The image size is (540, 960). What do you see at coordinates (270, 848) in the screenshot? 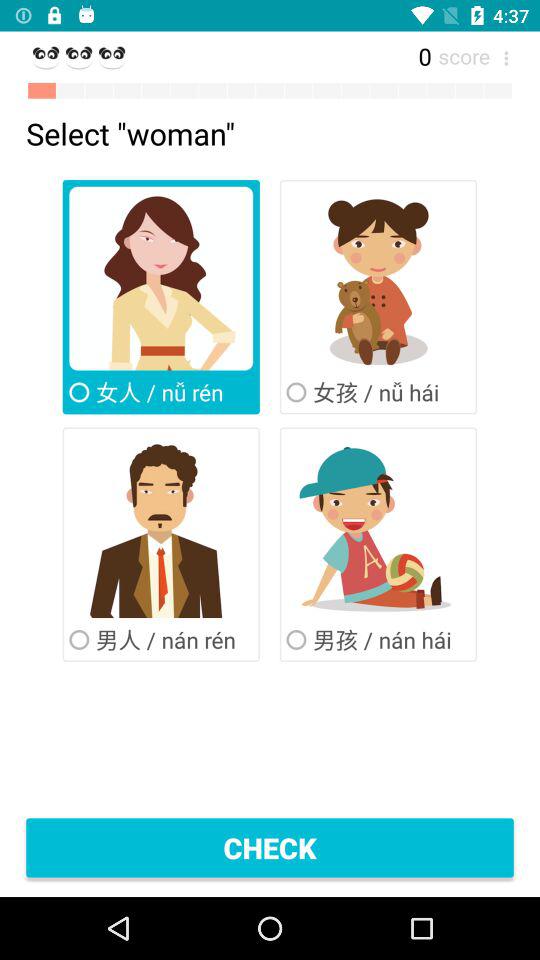
I see `tap the check icon` at bounding box center [270, 848].